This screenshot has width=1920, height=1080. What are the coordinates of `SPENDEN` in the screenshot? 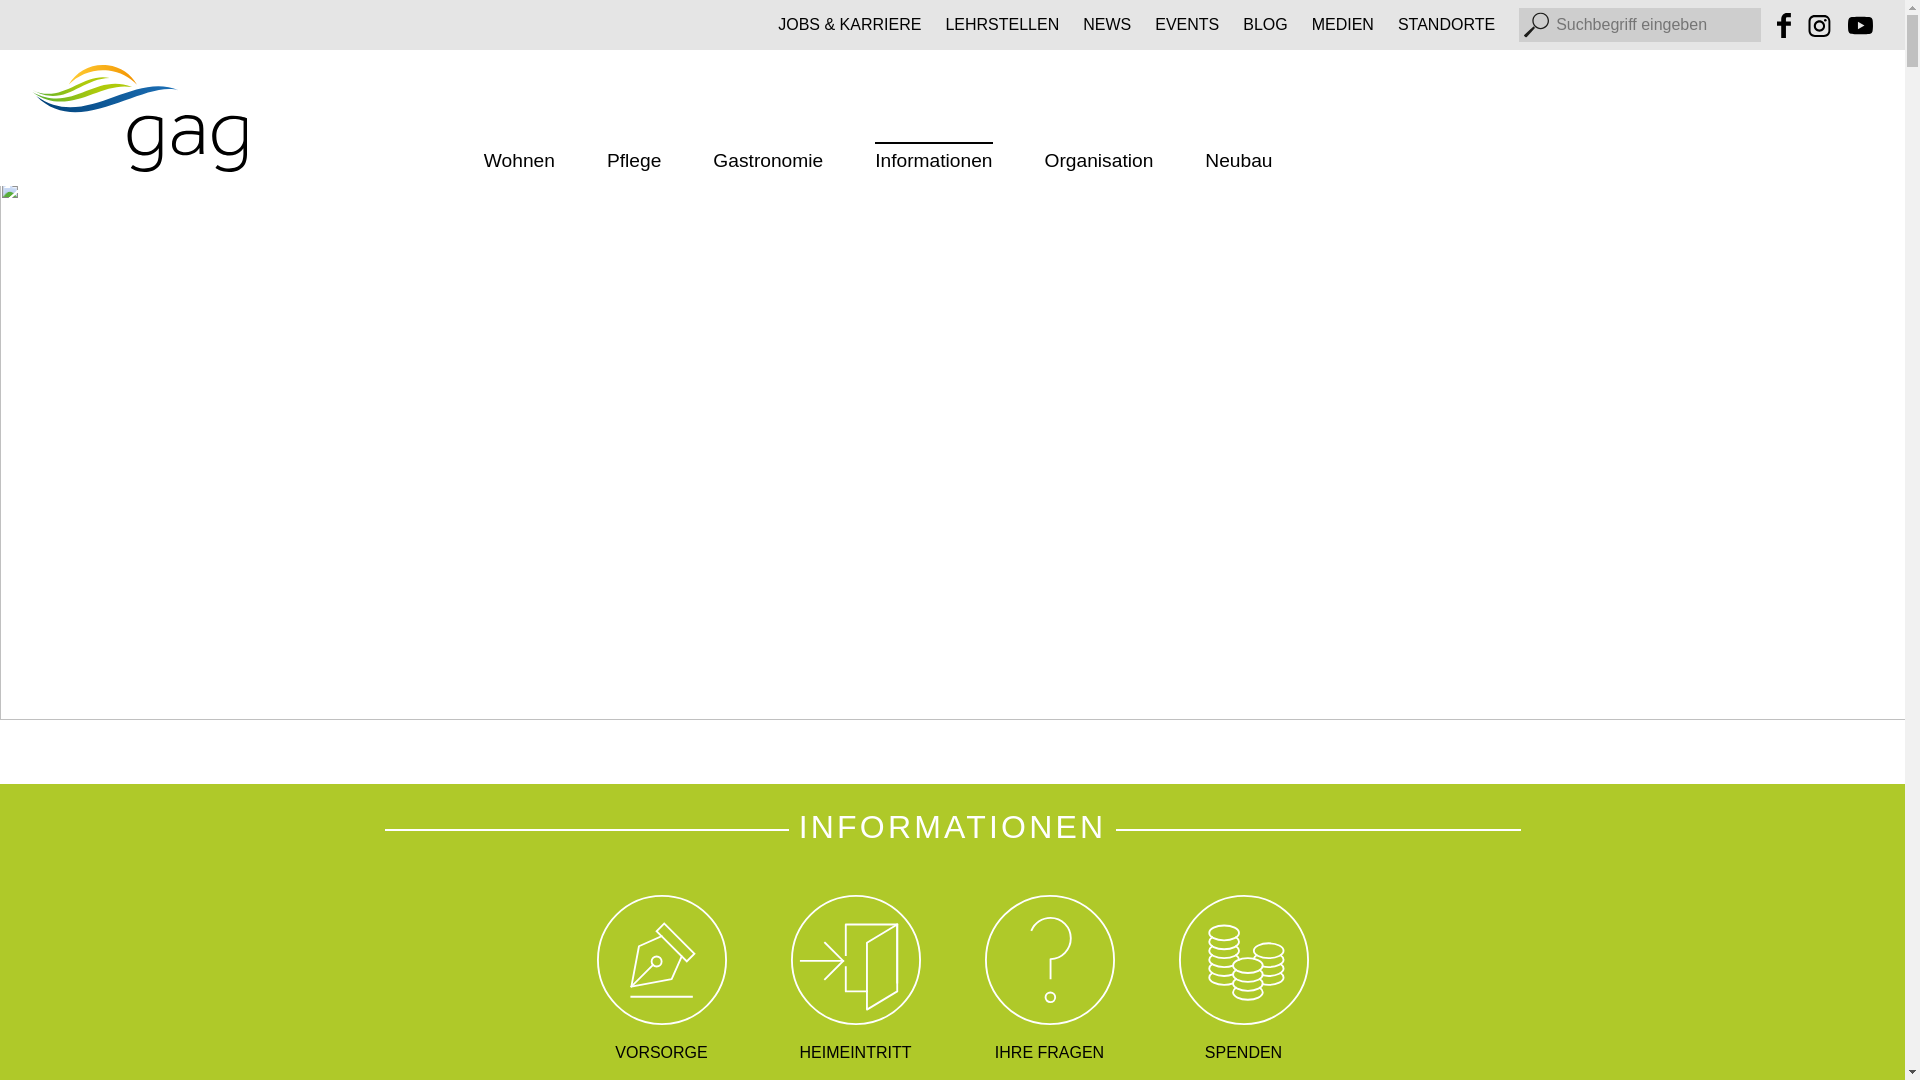 It's located at (1243, 980).